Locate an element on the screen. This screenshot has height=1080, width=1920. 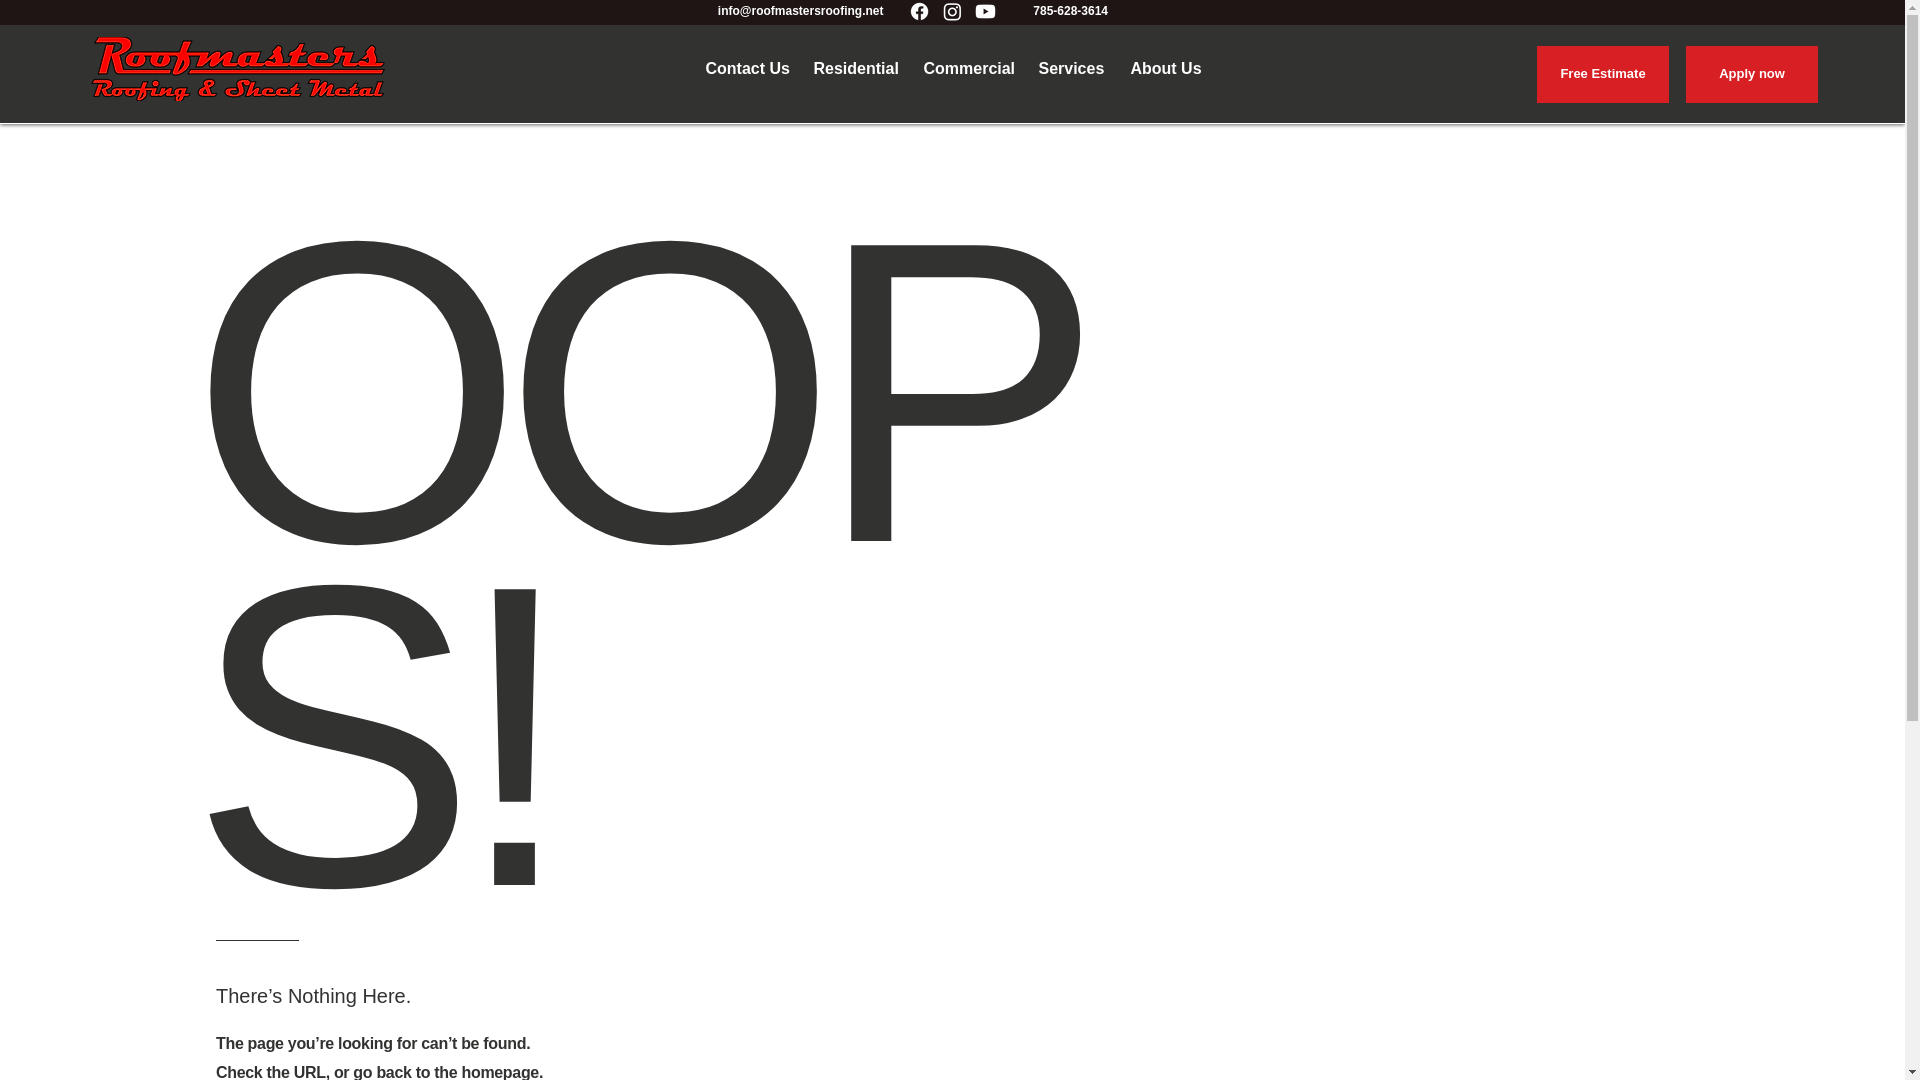
Apply now is located at coordinates (1752, 74).